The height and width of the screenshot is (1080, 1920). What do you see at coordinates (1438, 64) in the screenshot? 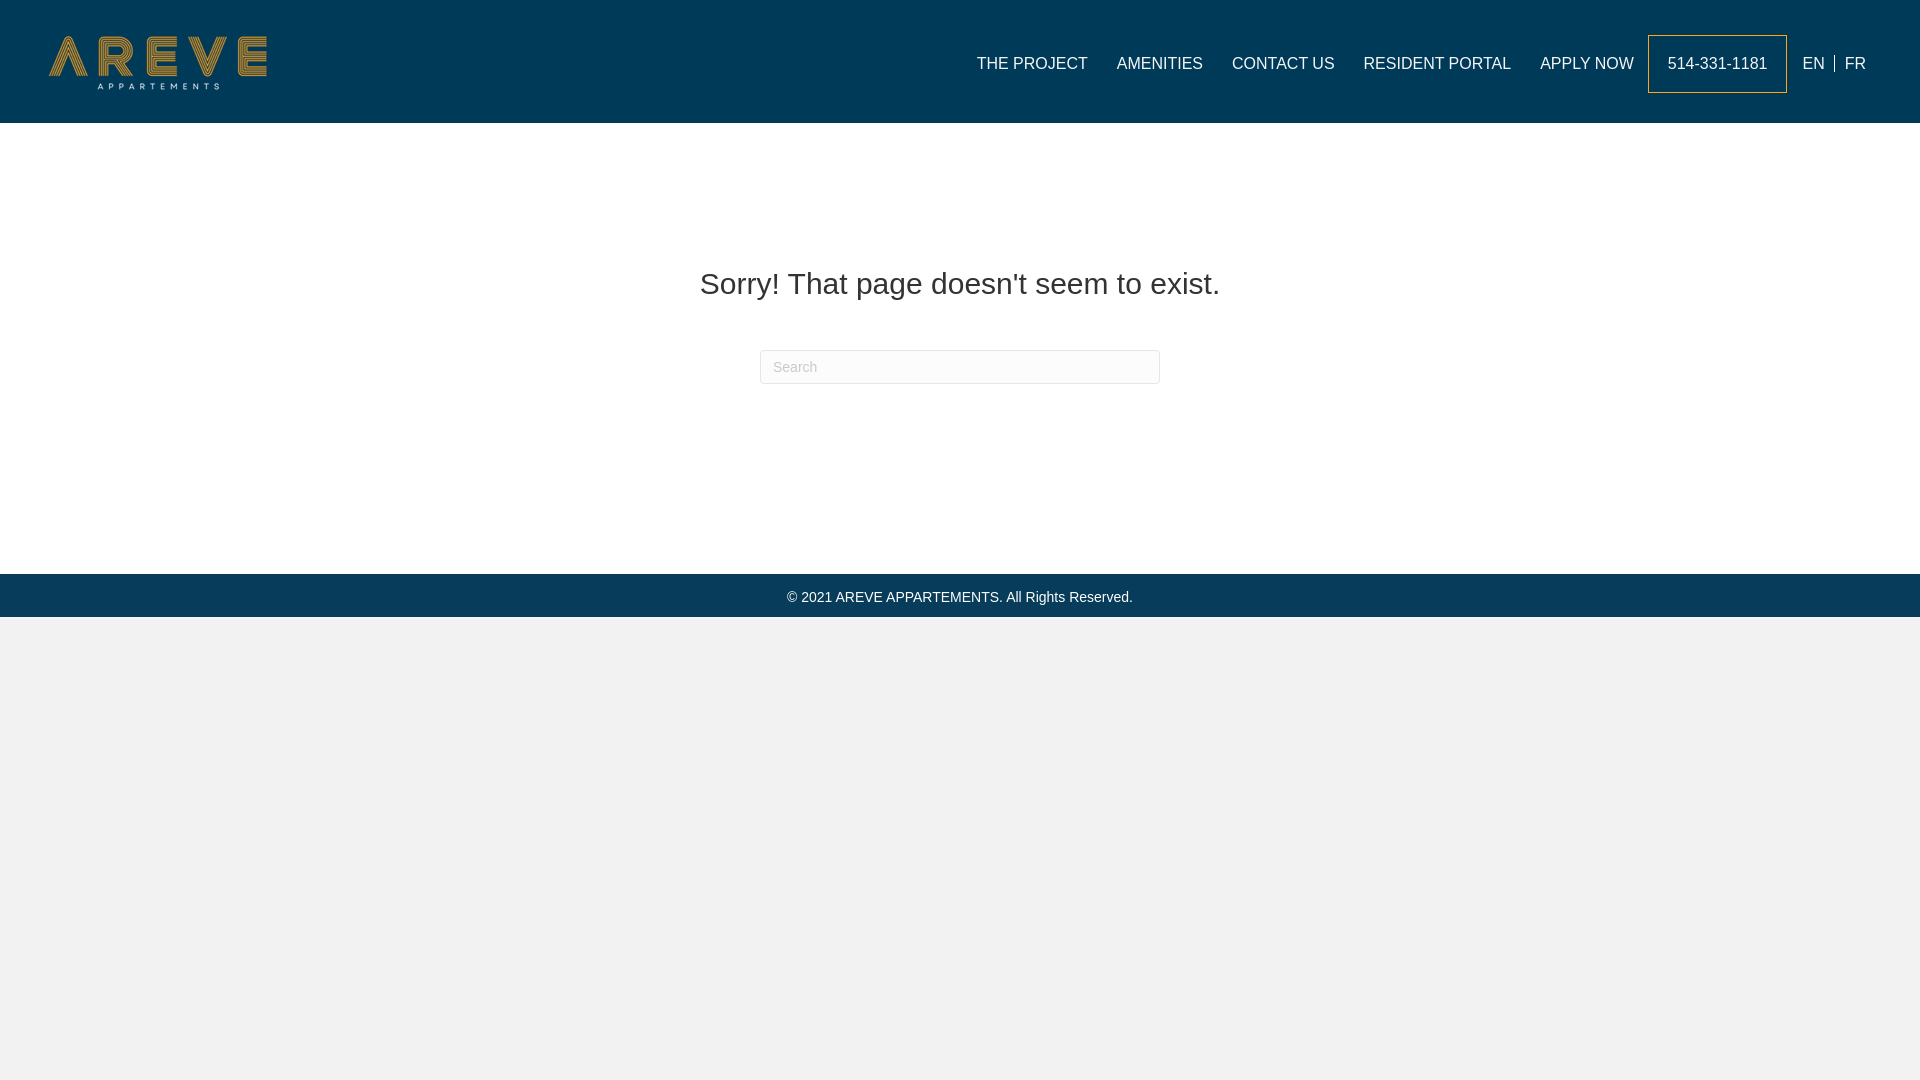
I see `RESIDENT PORTAL` at bounding box center [1438, 64].